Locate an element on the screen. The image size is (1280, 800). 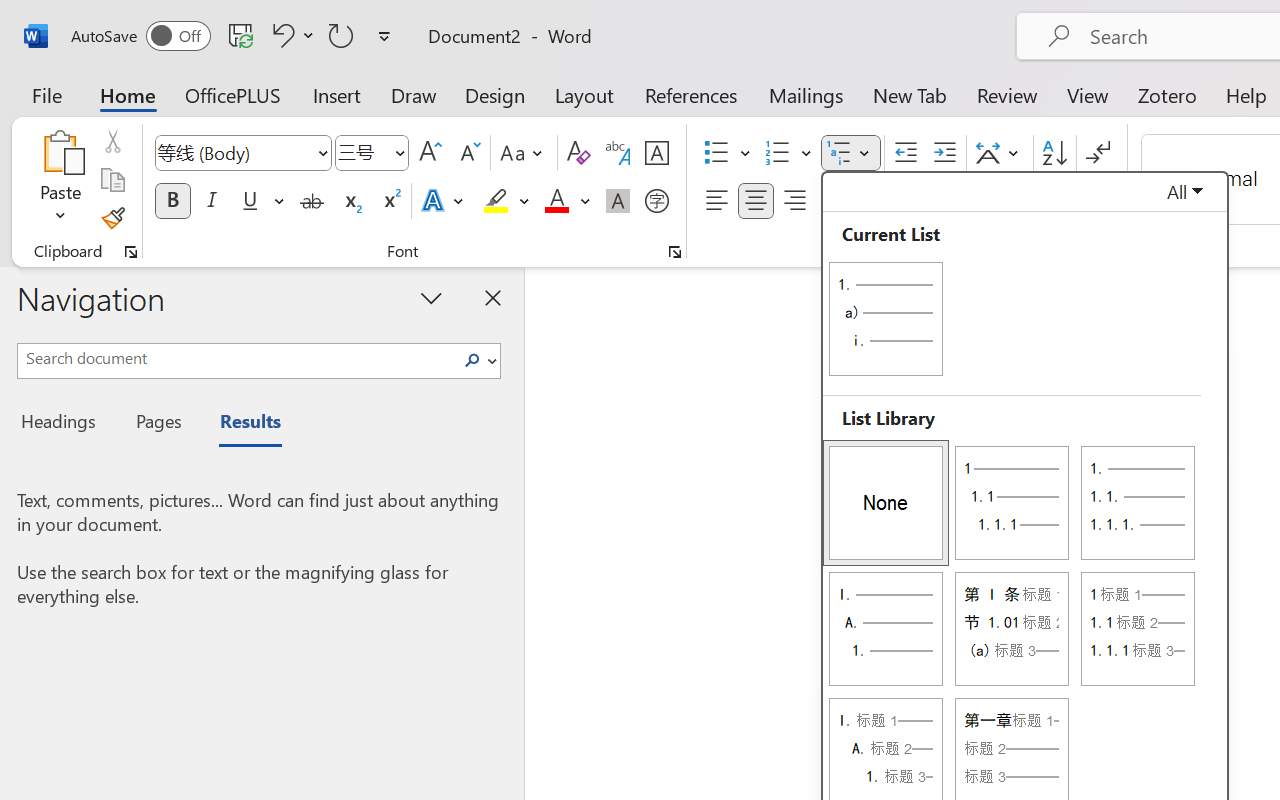
Search document is located at coordinates (236, 358).